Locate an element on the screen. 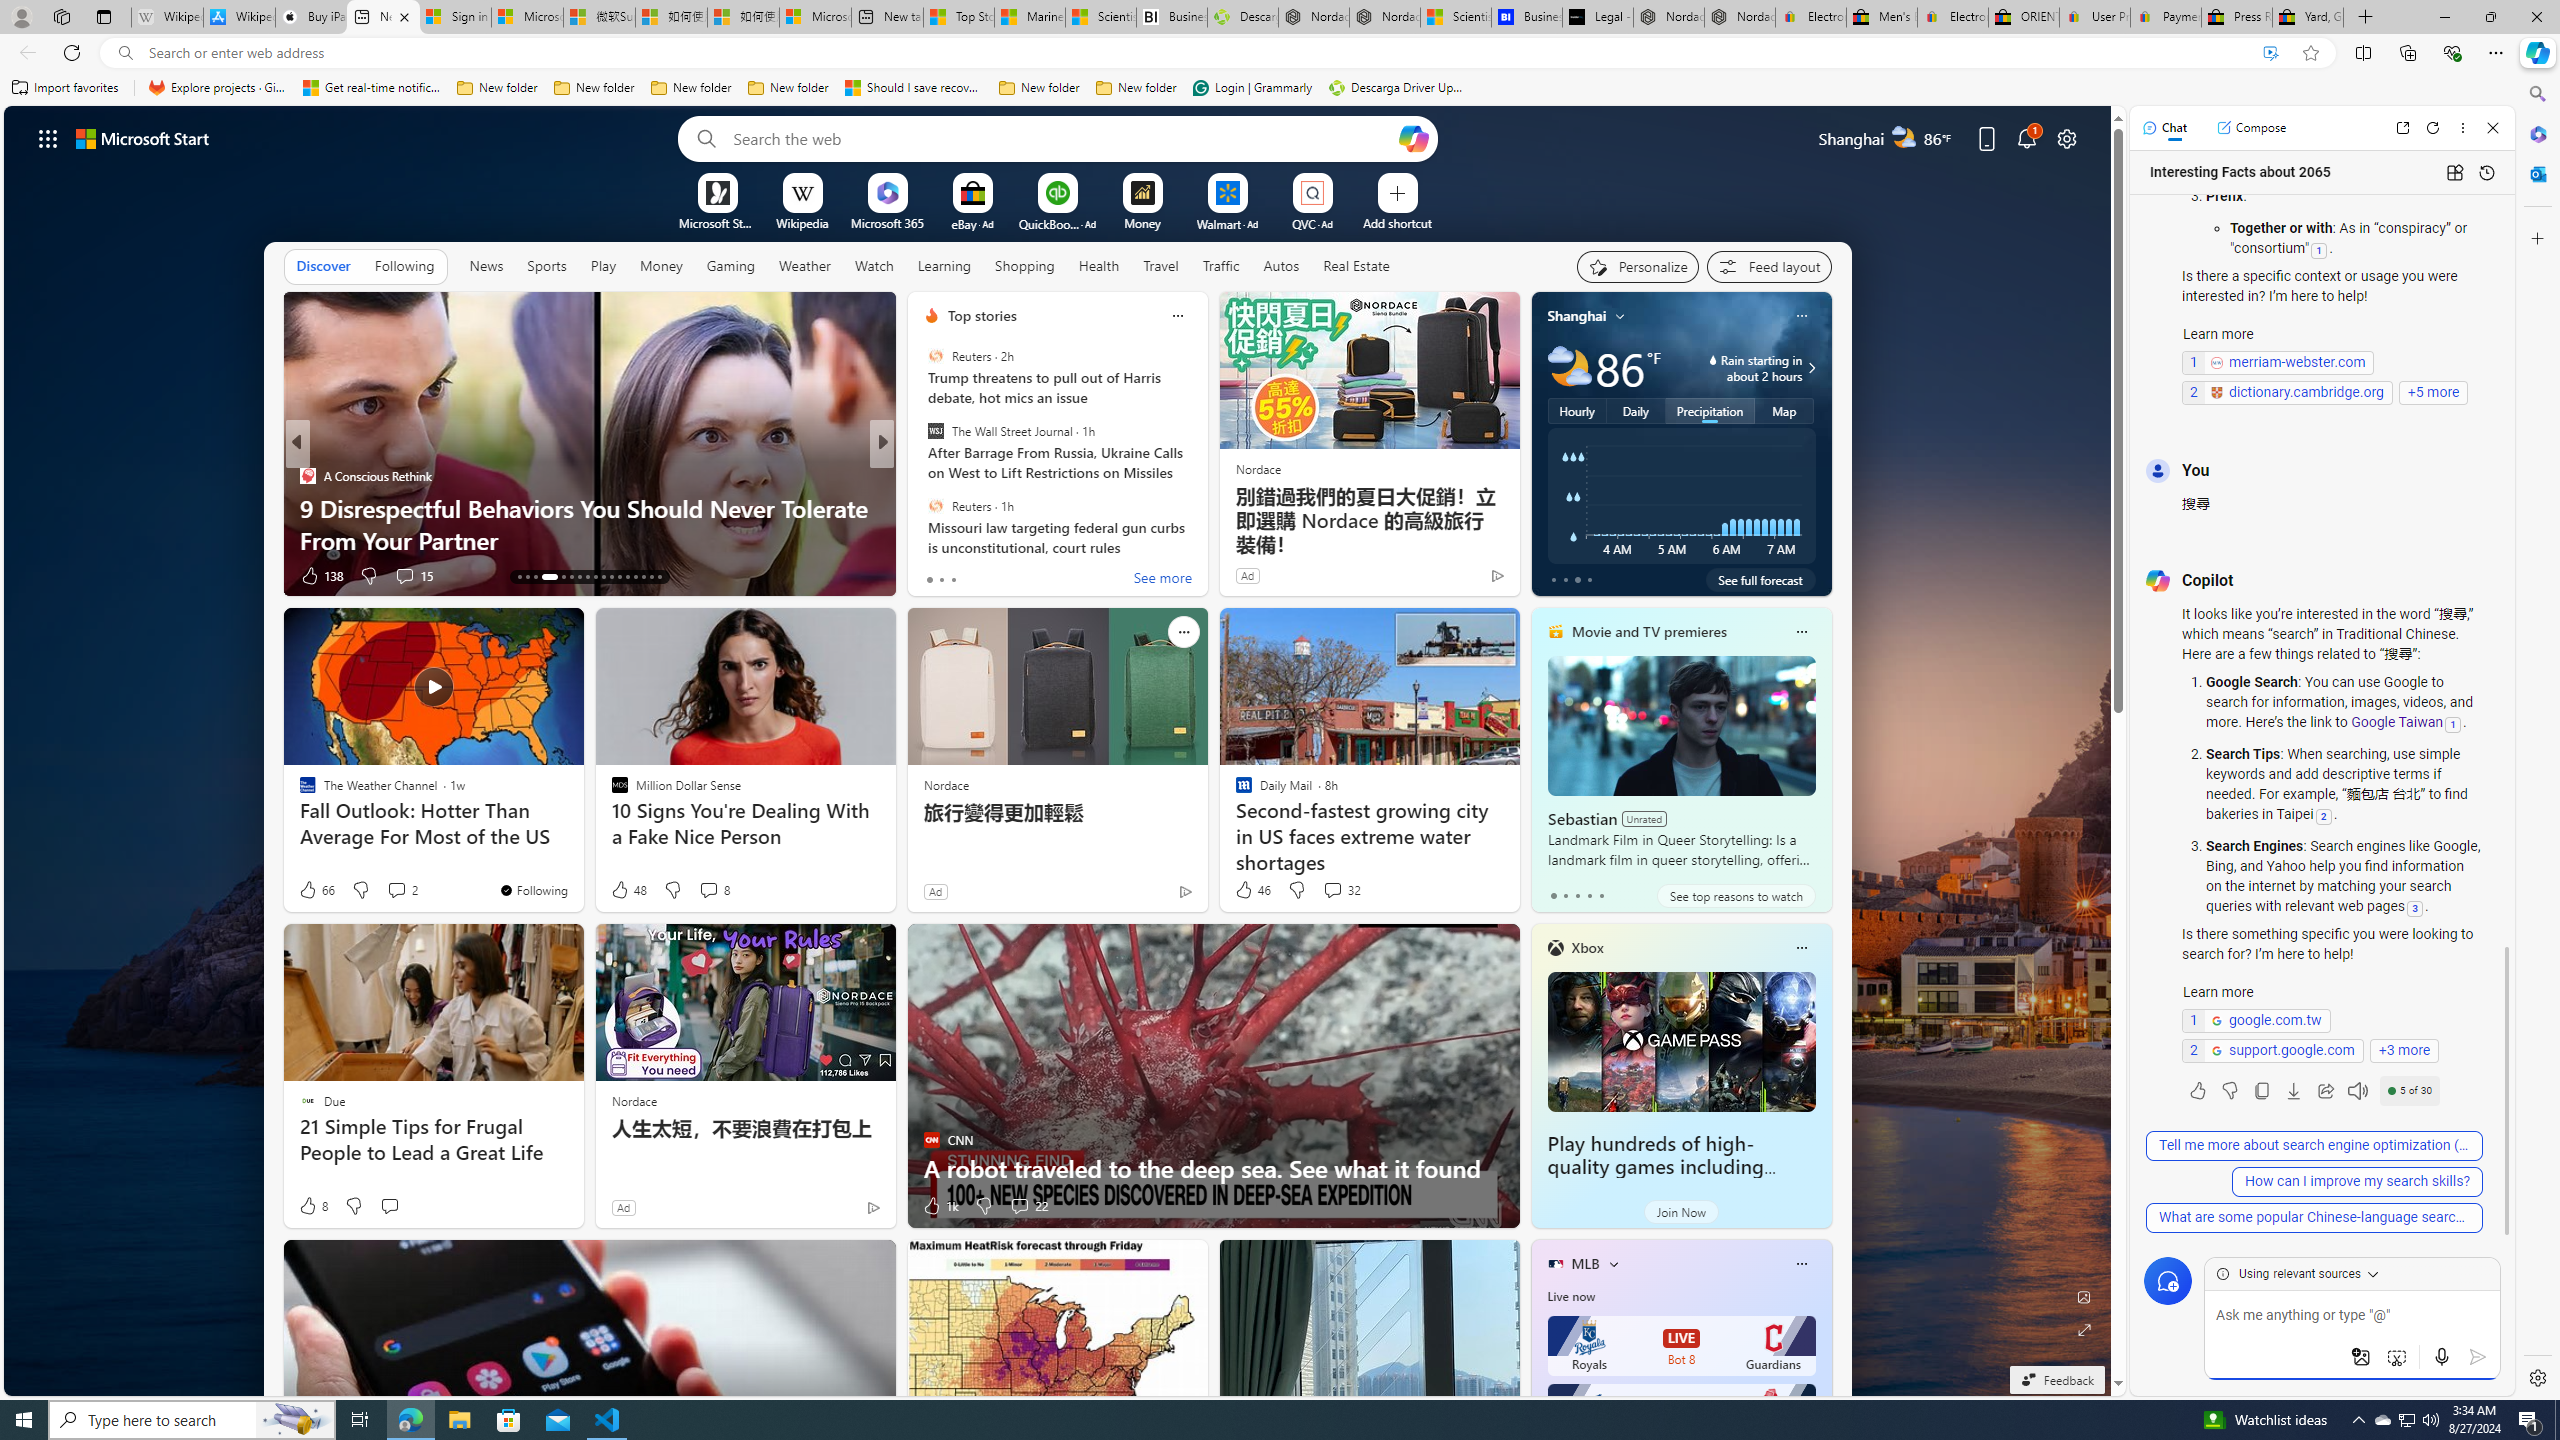 Image resolution: width=2560 pixels, height=1440 pixels. SlashGear is located at coordinates (922, 507).